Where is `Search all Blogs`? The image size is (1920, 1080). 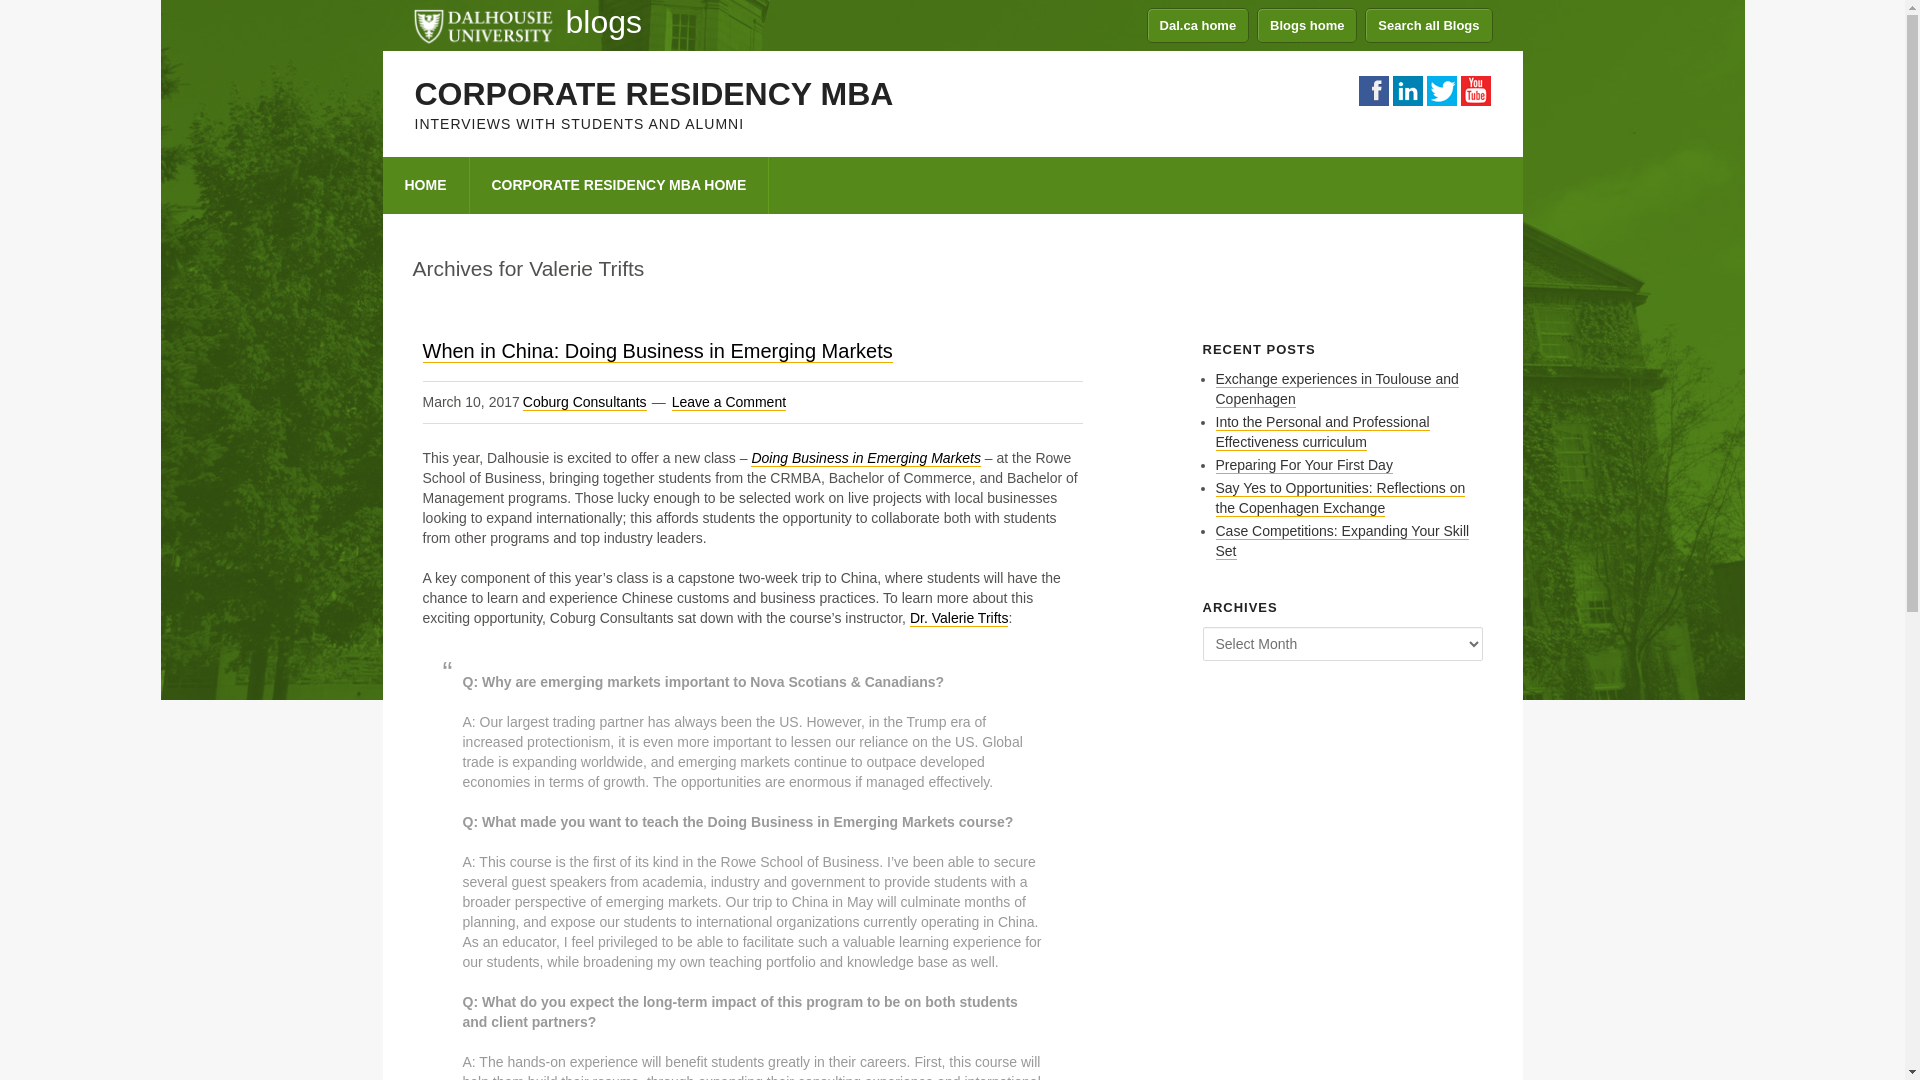
Search all Blogs is located at coordinates (1428, 25).